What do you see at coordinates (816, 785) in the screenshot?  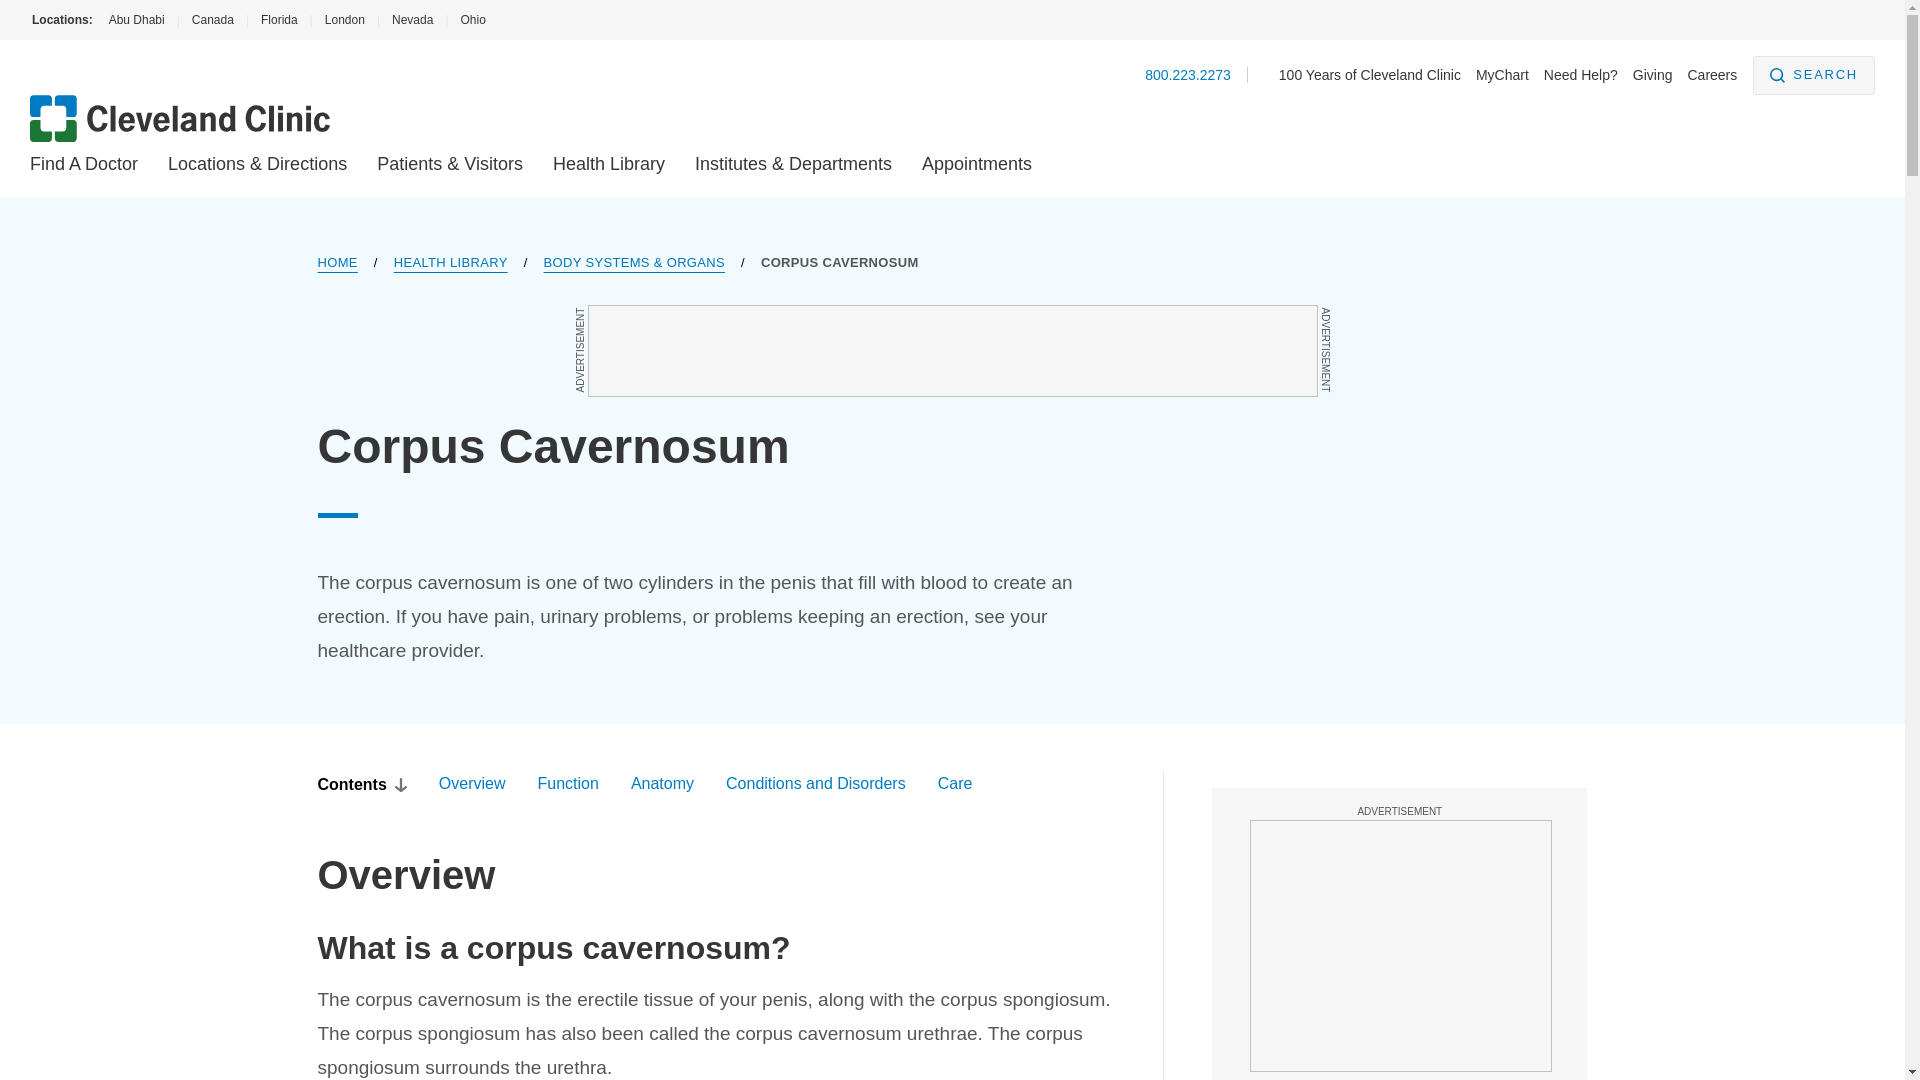 I see `Conditions and Disorders` at bounding box center [816, 785].